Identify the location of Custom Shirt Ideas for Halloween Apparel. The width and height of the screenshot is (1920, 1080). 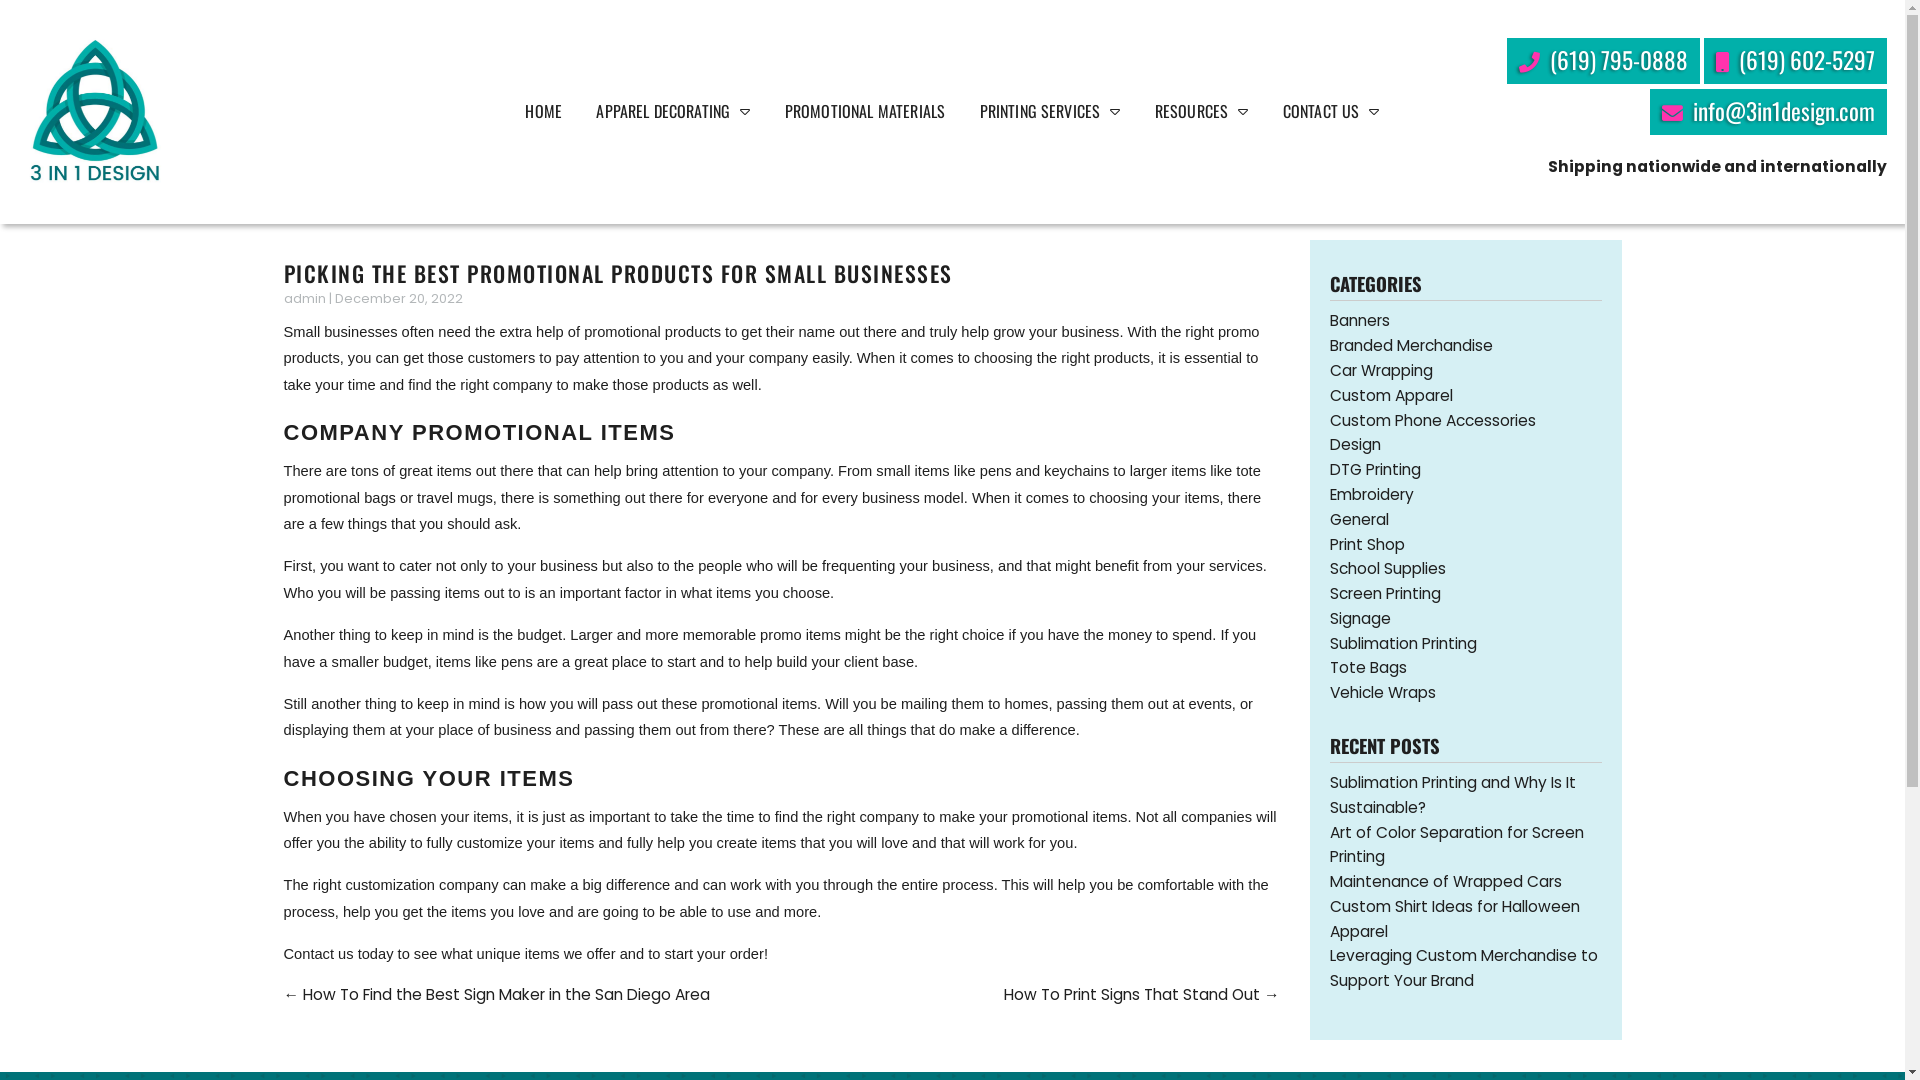
(1455, 919).